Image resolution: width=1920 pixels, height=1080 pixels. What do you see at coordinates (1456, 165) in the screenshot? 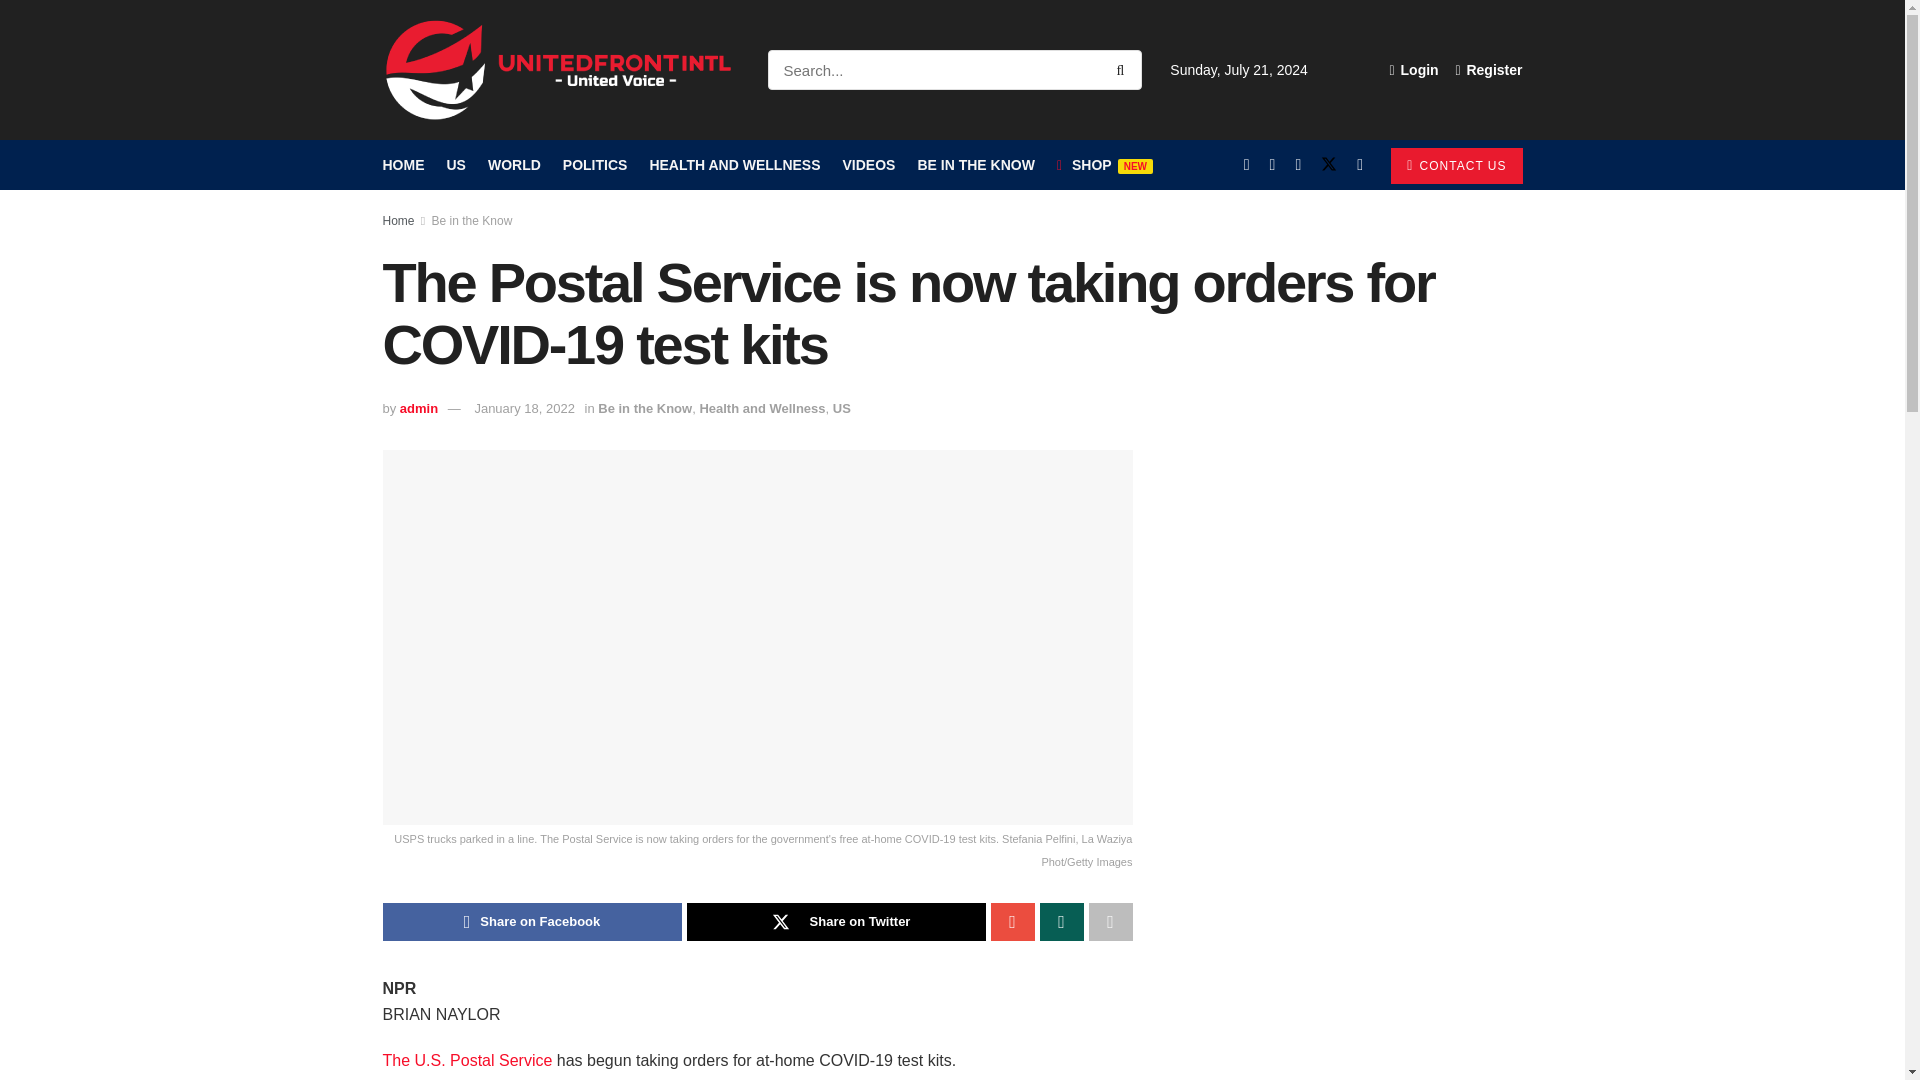
I see `CONTACT US` at bounding box center [1456, 165].